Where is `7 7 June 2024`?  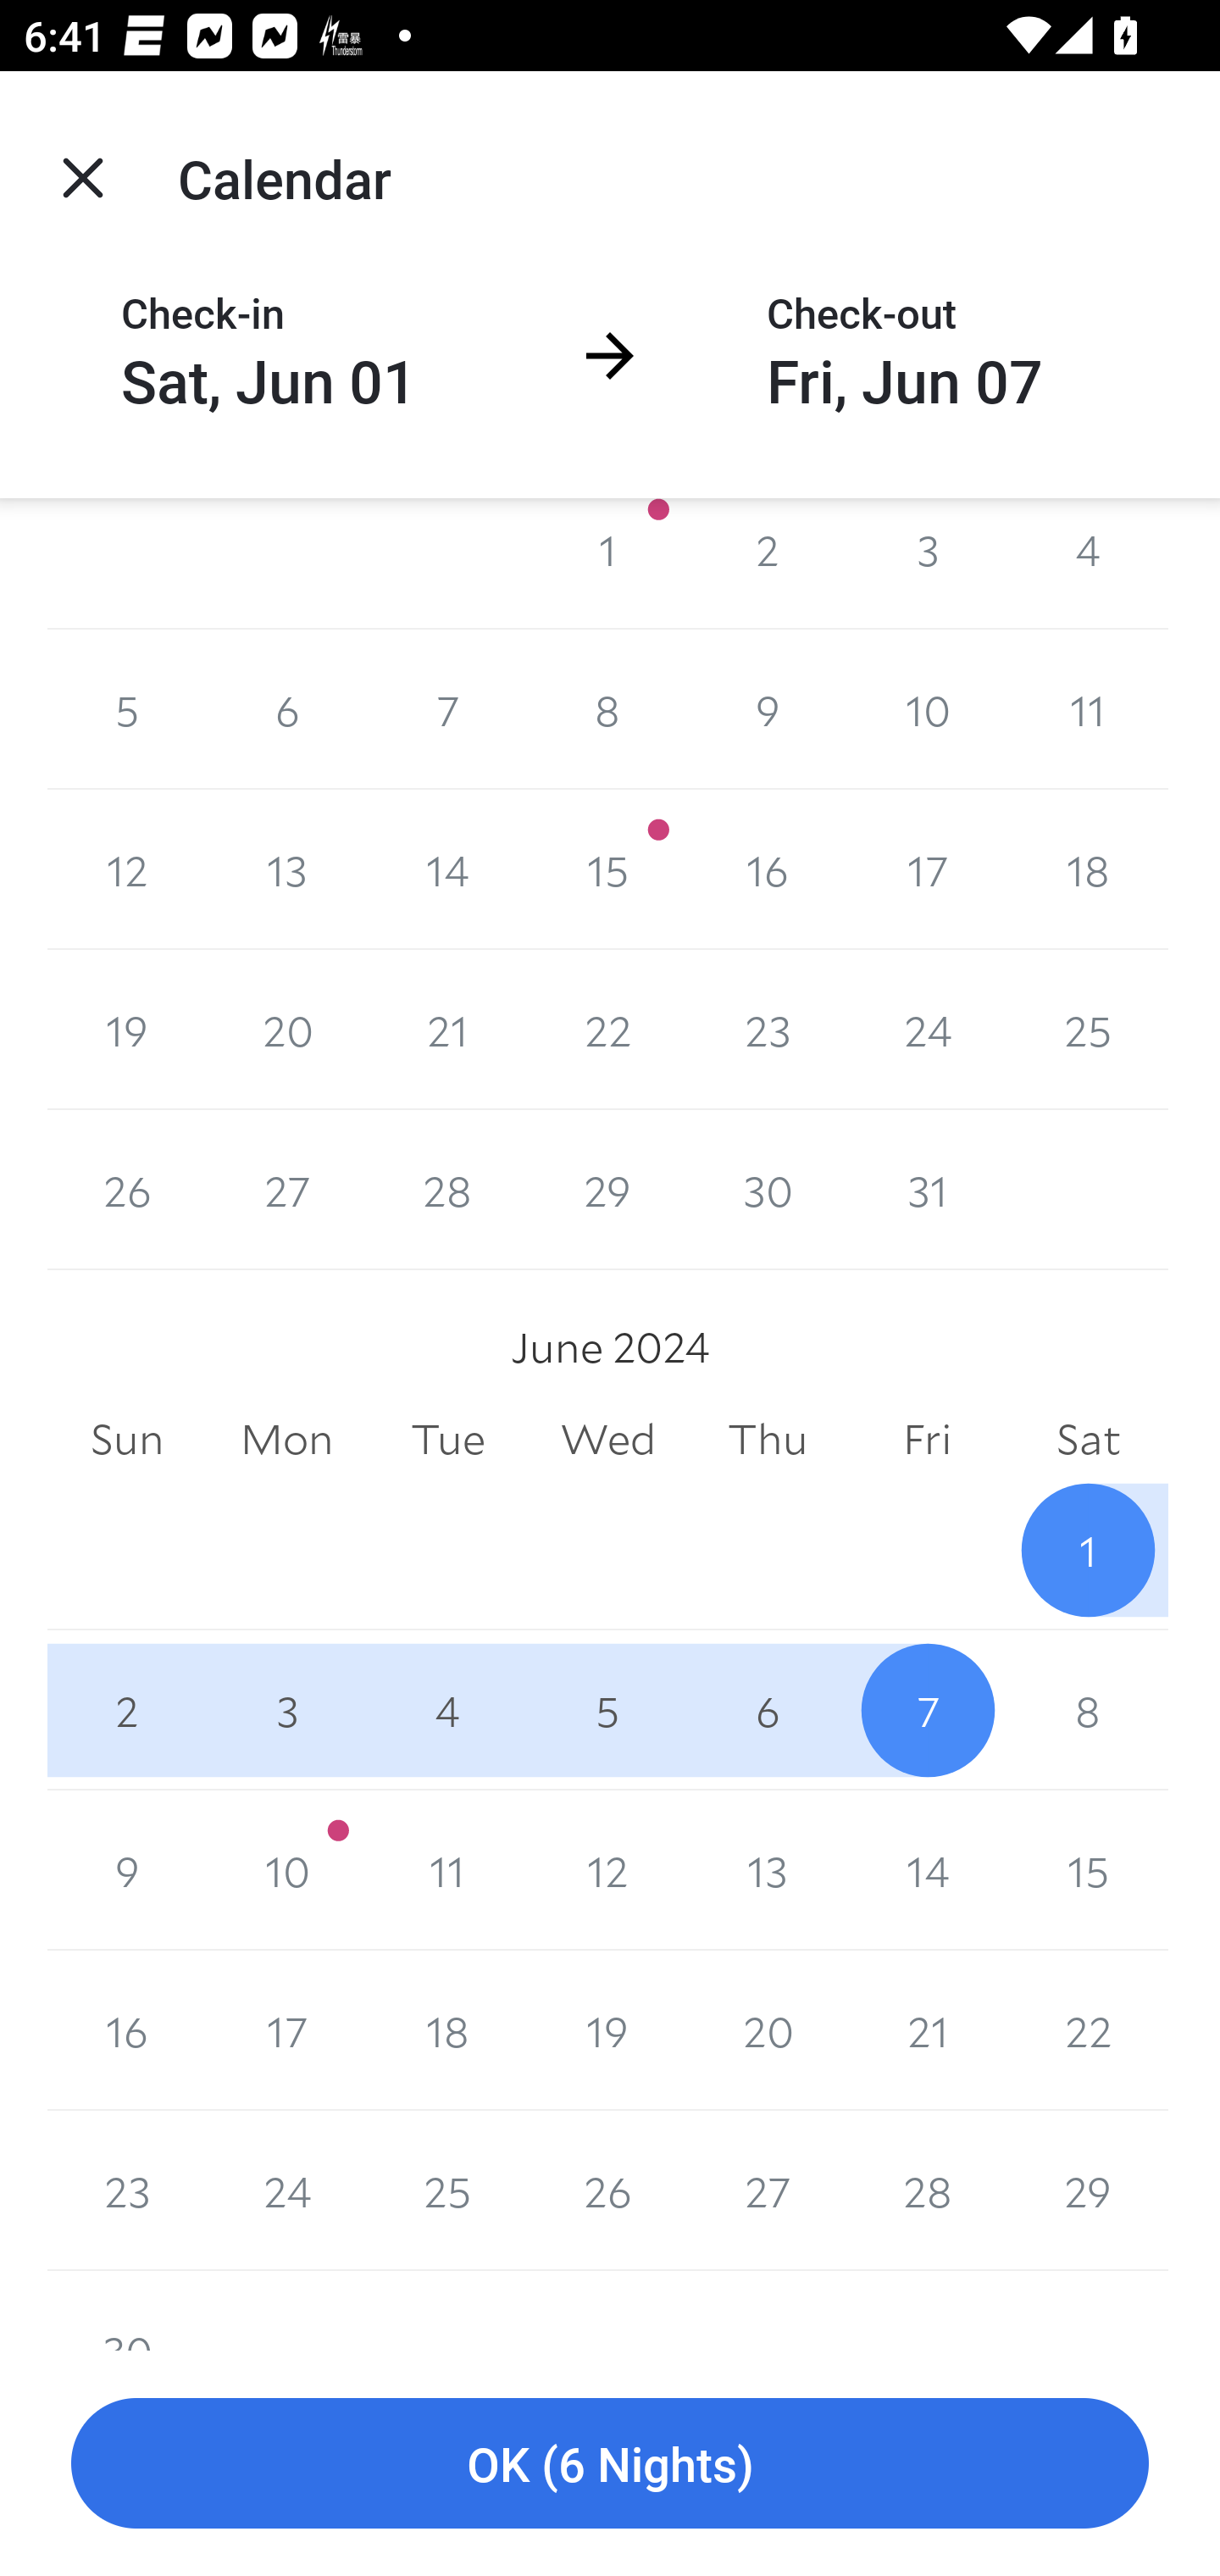 7 7 June 2024 is located at coordinates (927, 1710).